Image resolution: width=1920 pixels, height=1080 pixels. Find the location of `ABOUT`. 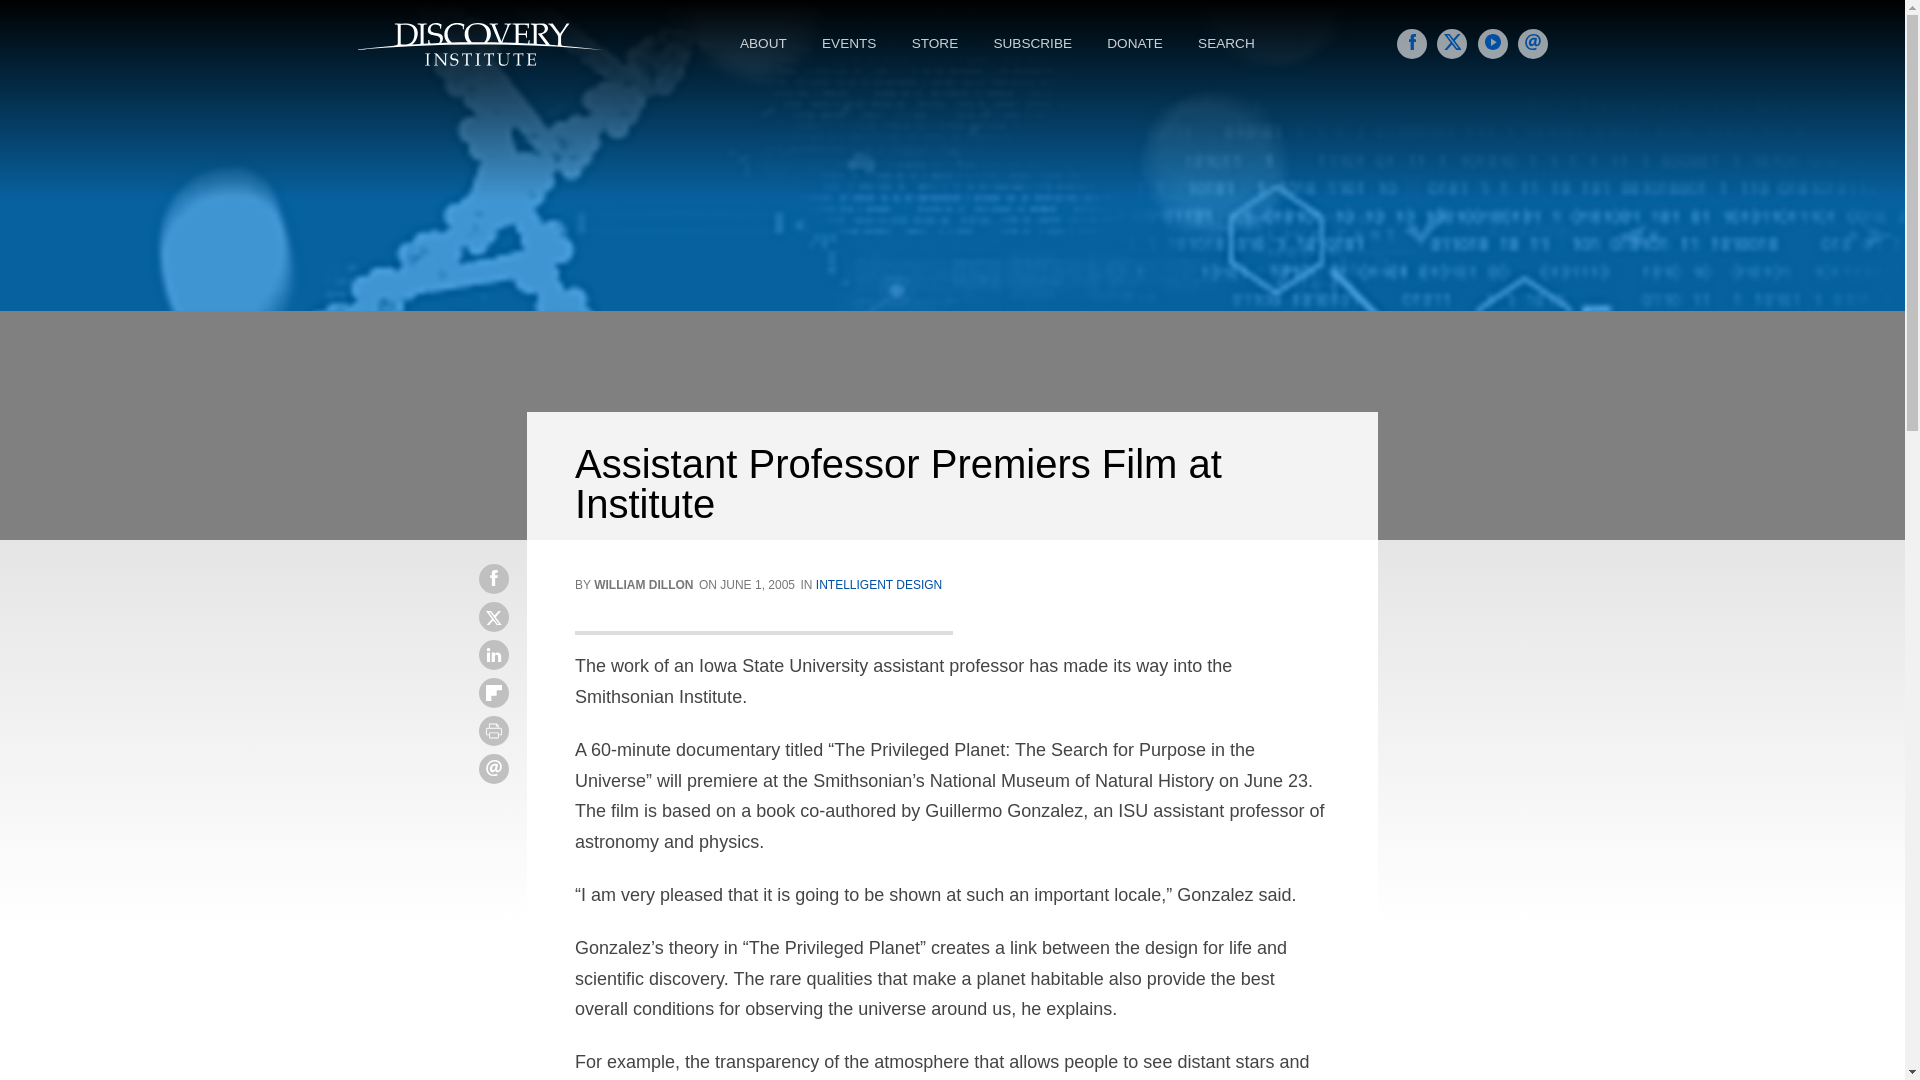

ABOUT is located at coordinates (766, 44).